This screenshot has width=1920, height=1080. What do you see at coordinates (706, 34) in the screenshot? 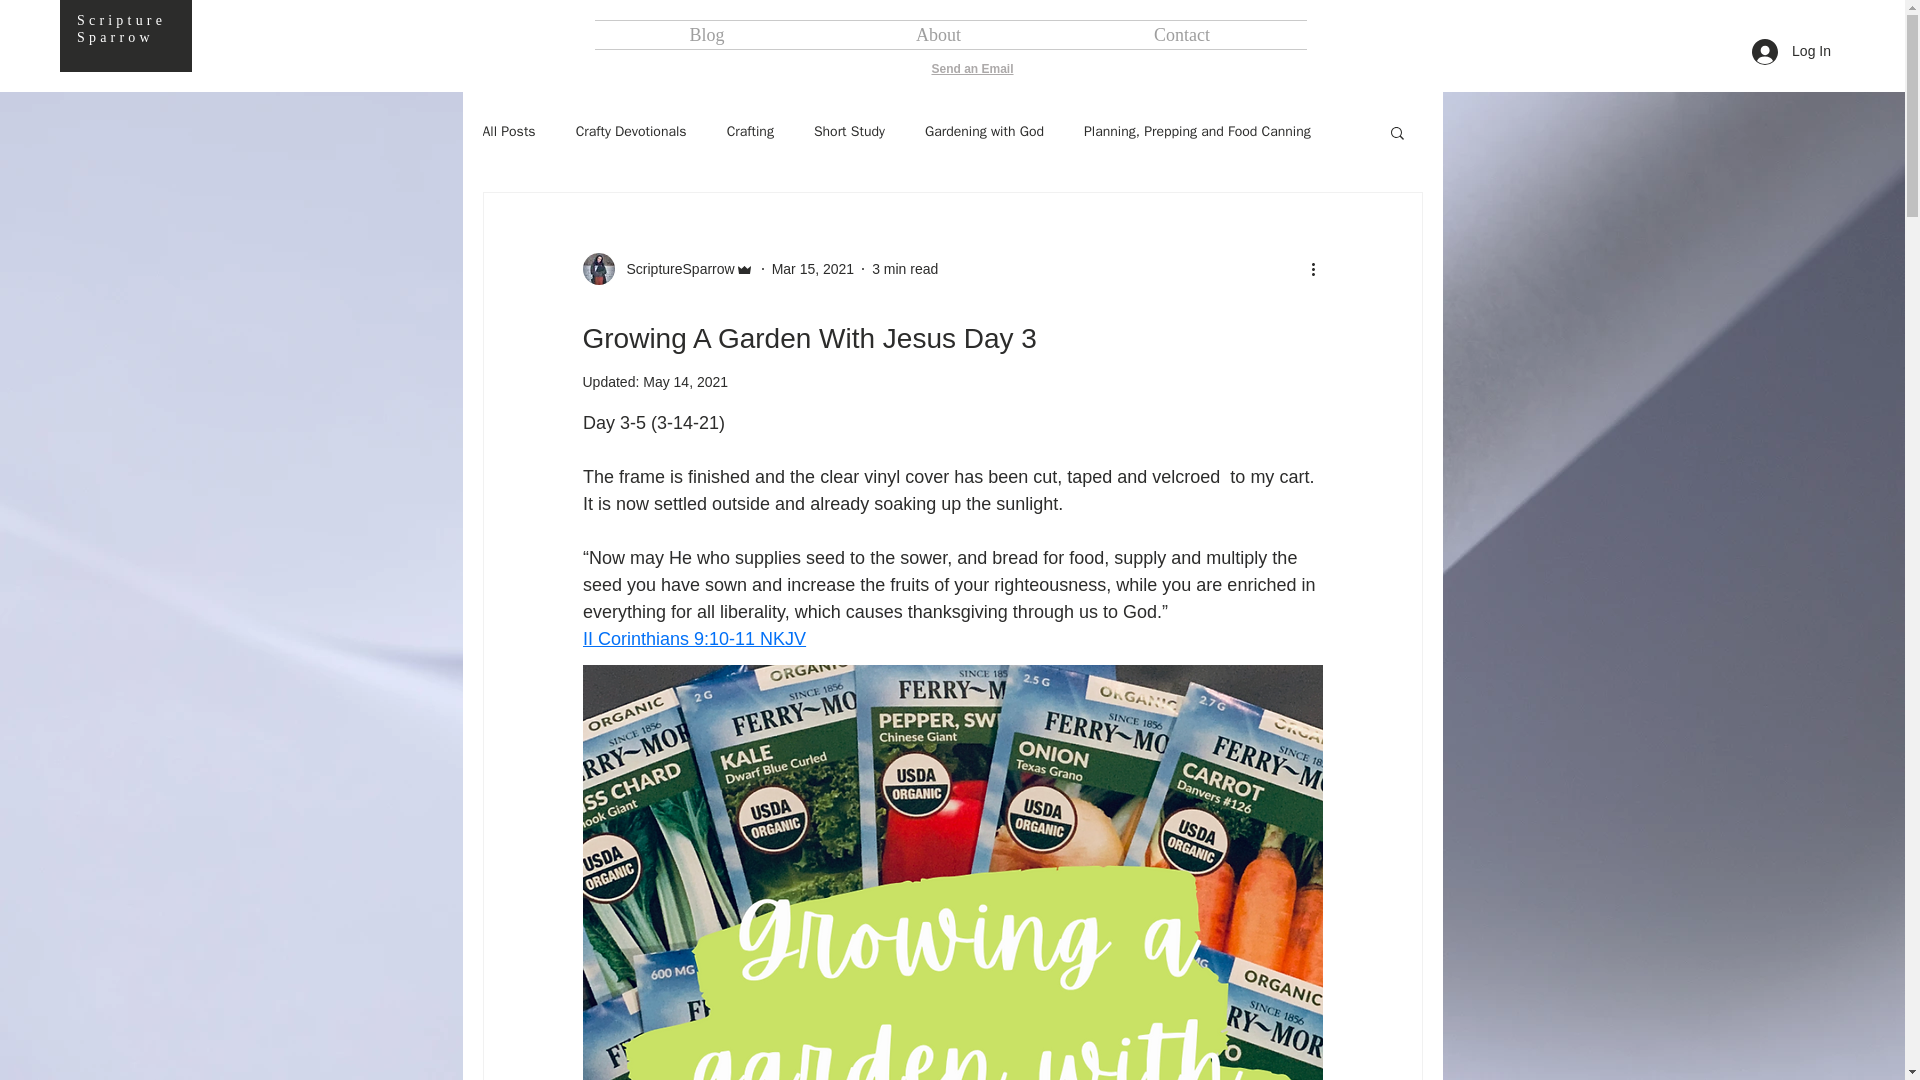
I see `Blog` at bounding box center [706, 34].